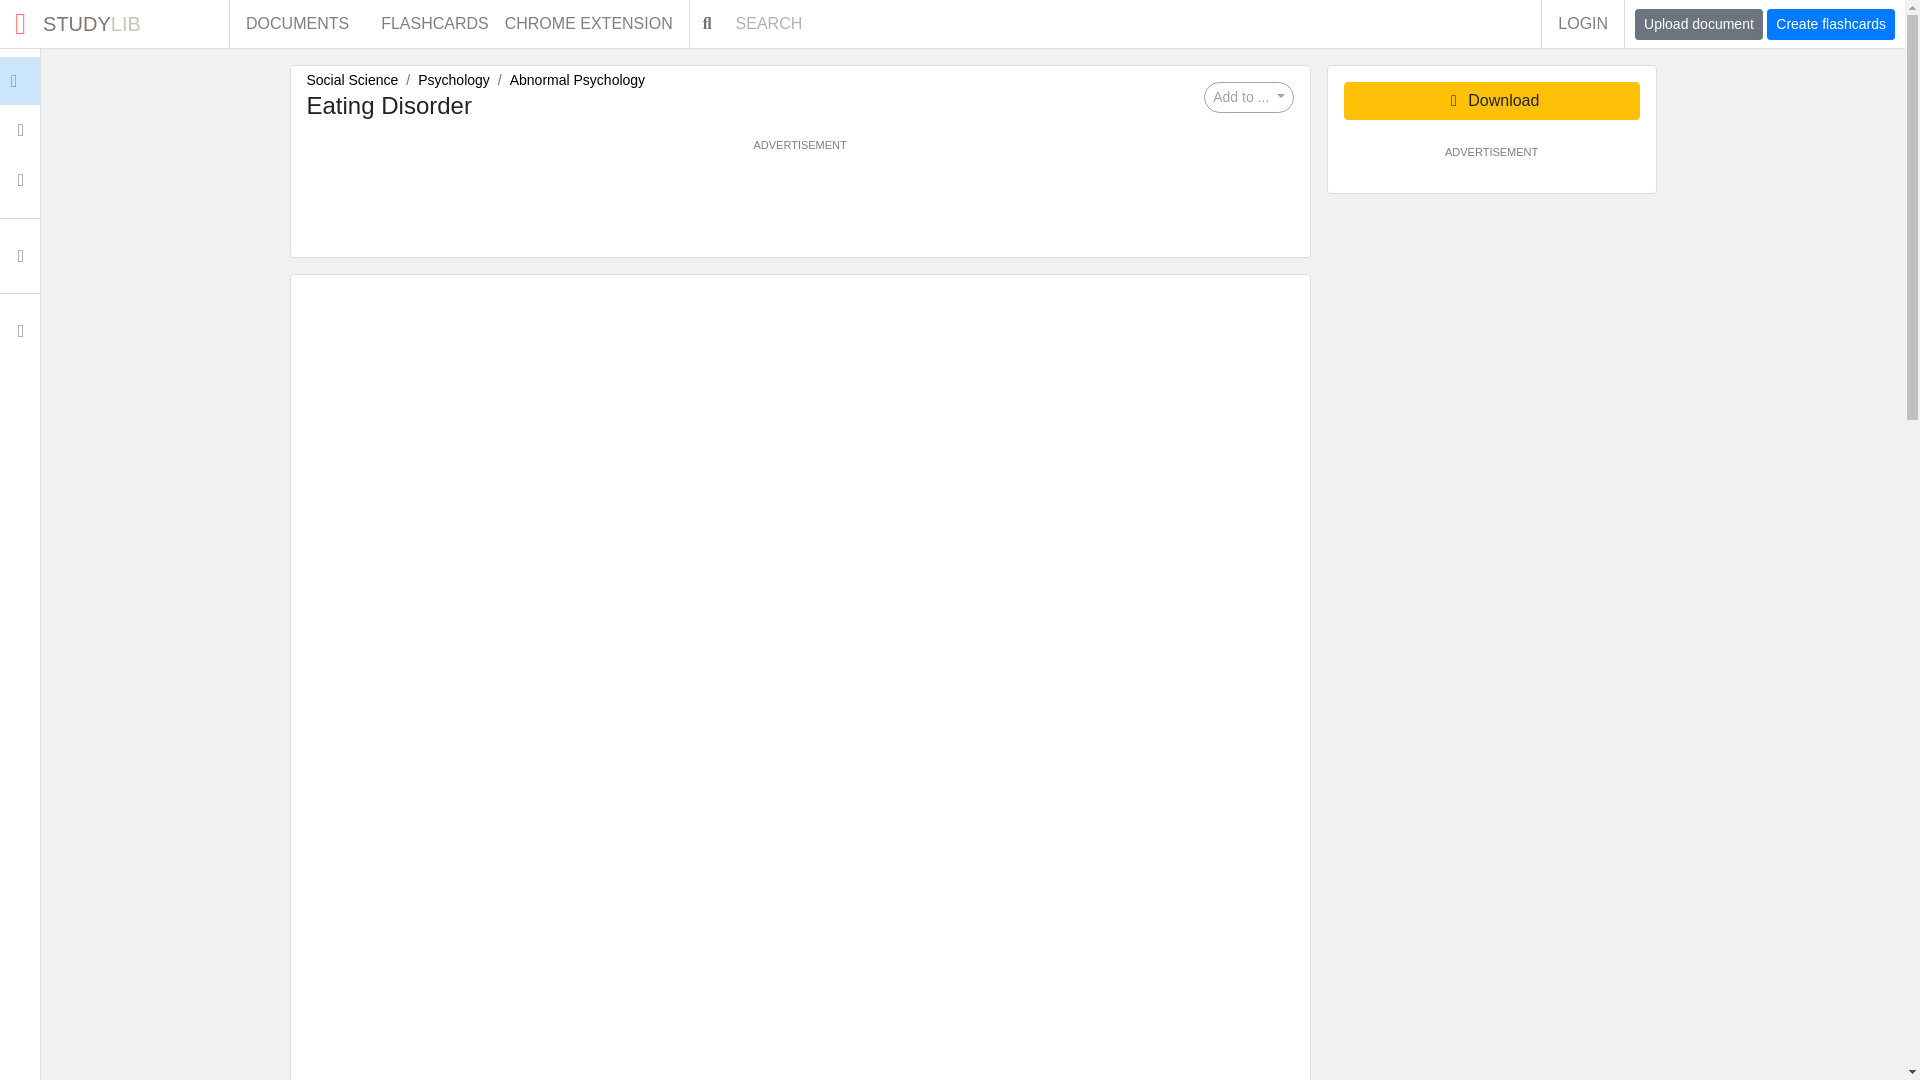  What do you see at coordinates (578, 80) in the screenshot?
I see `Abnormal Psychology` at bounding box center [578, 80].